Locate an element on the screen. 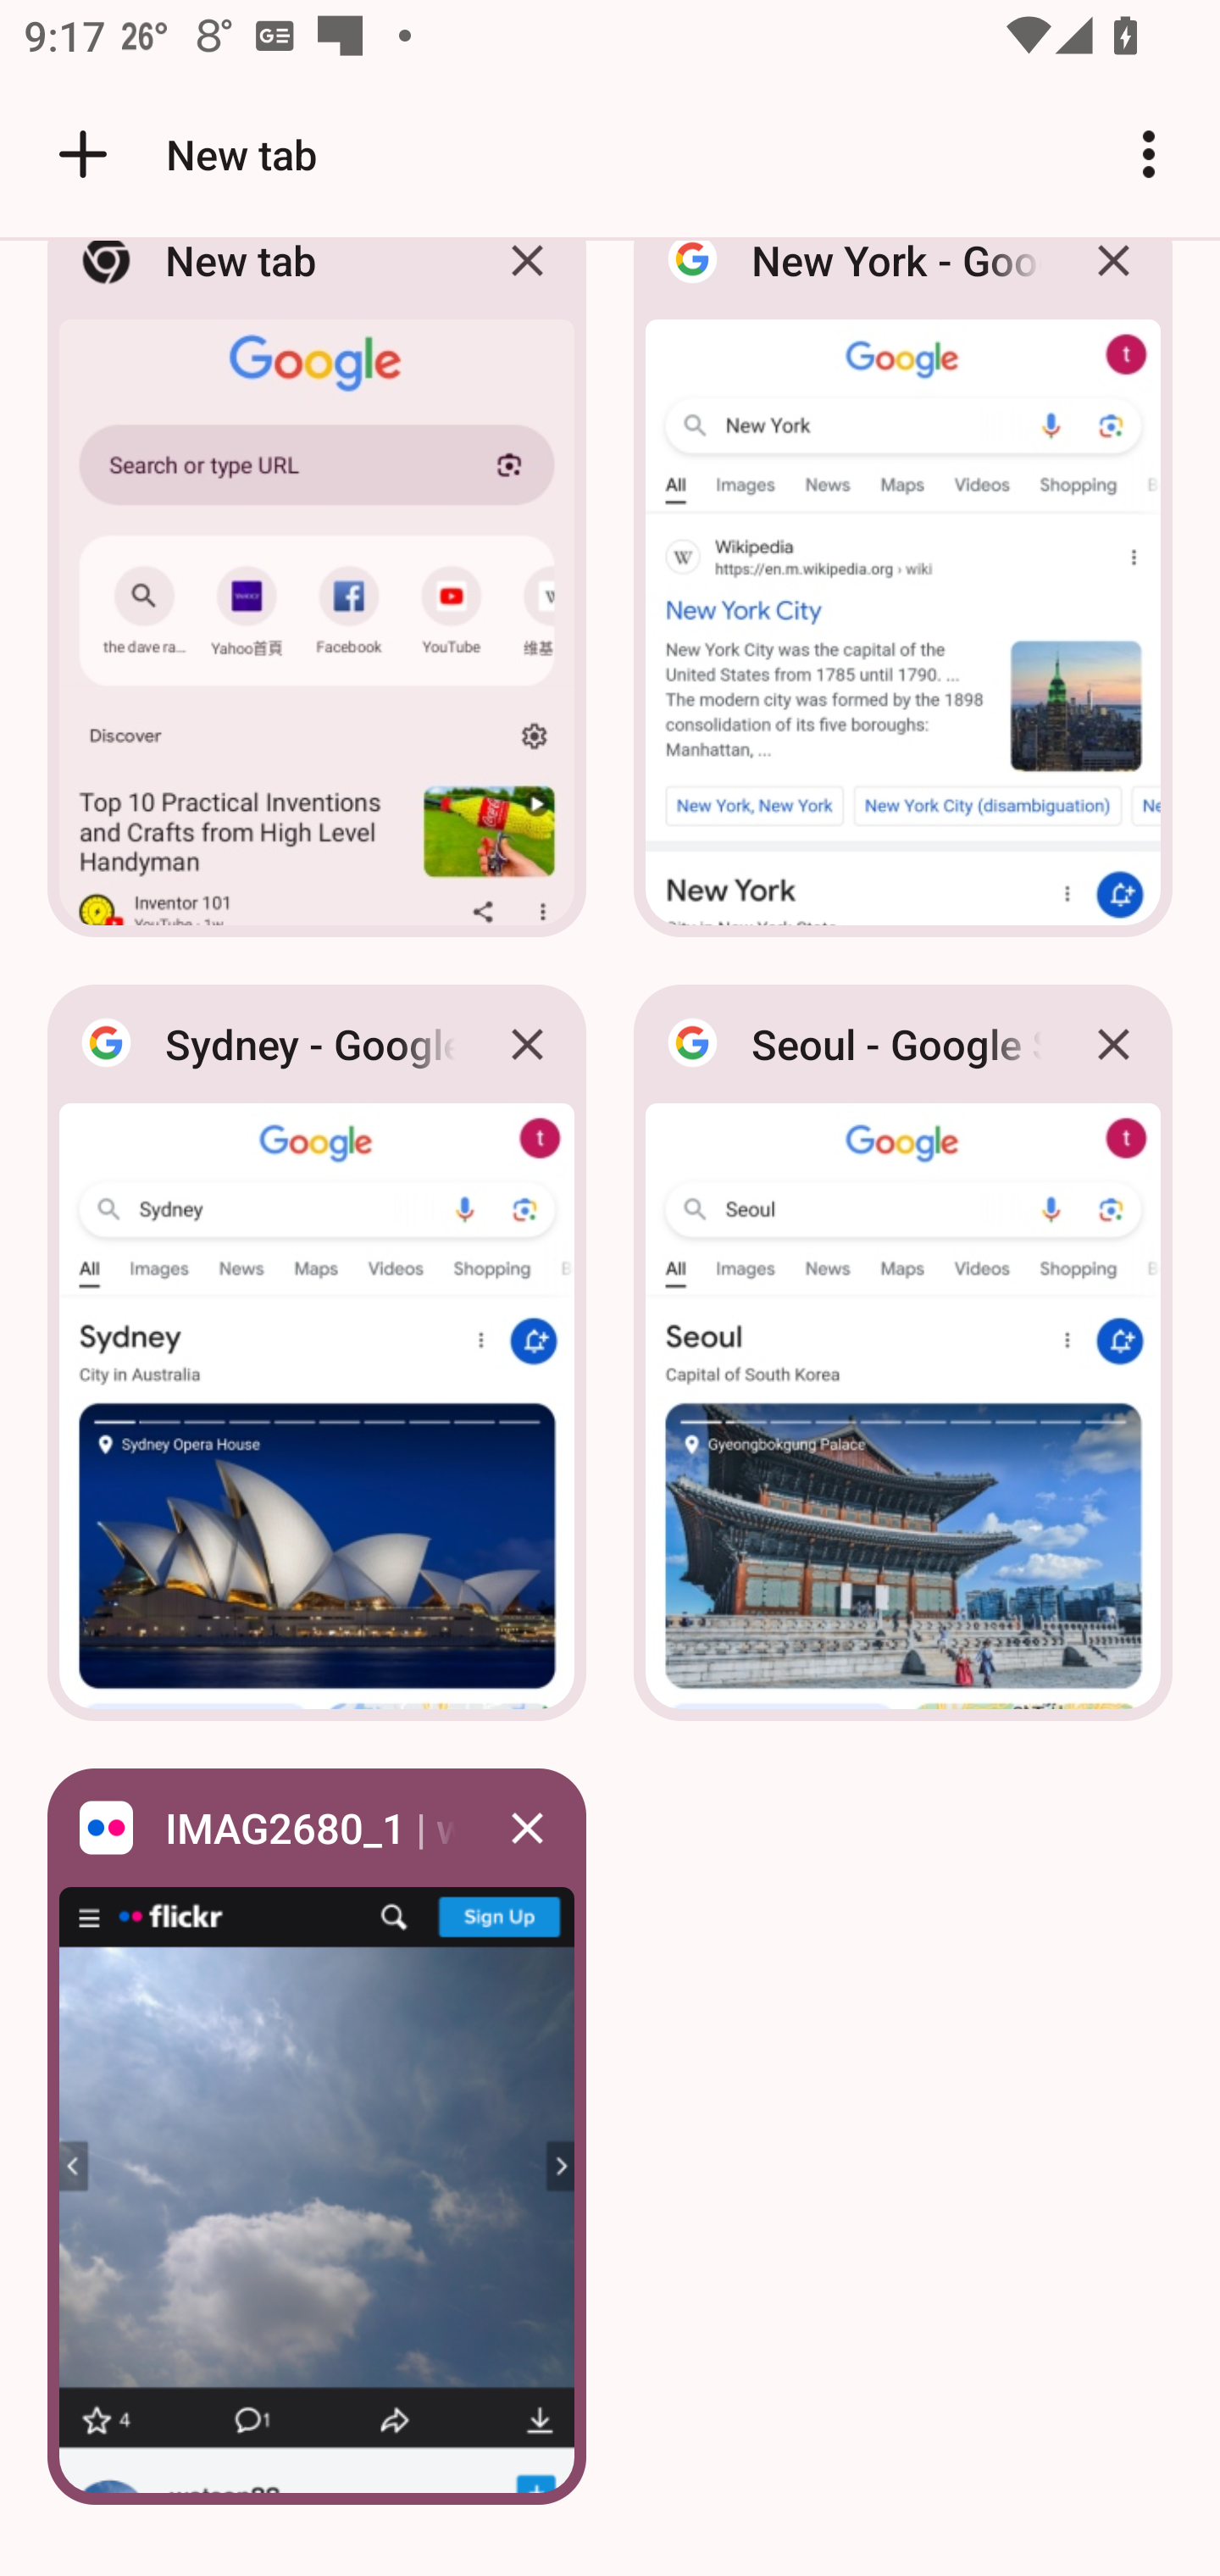  Close New tab tab is located at coordinates (527, 285).